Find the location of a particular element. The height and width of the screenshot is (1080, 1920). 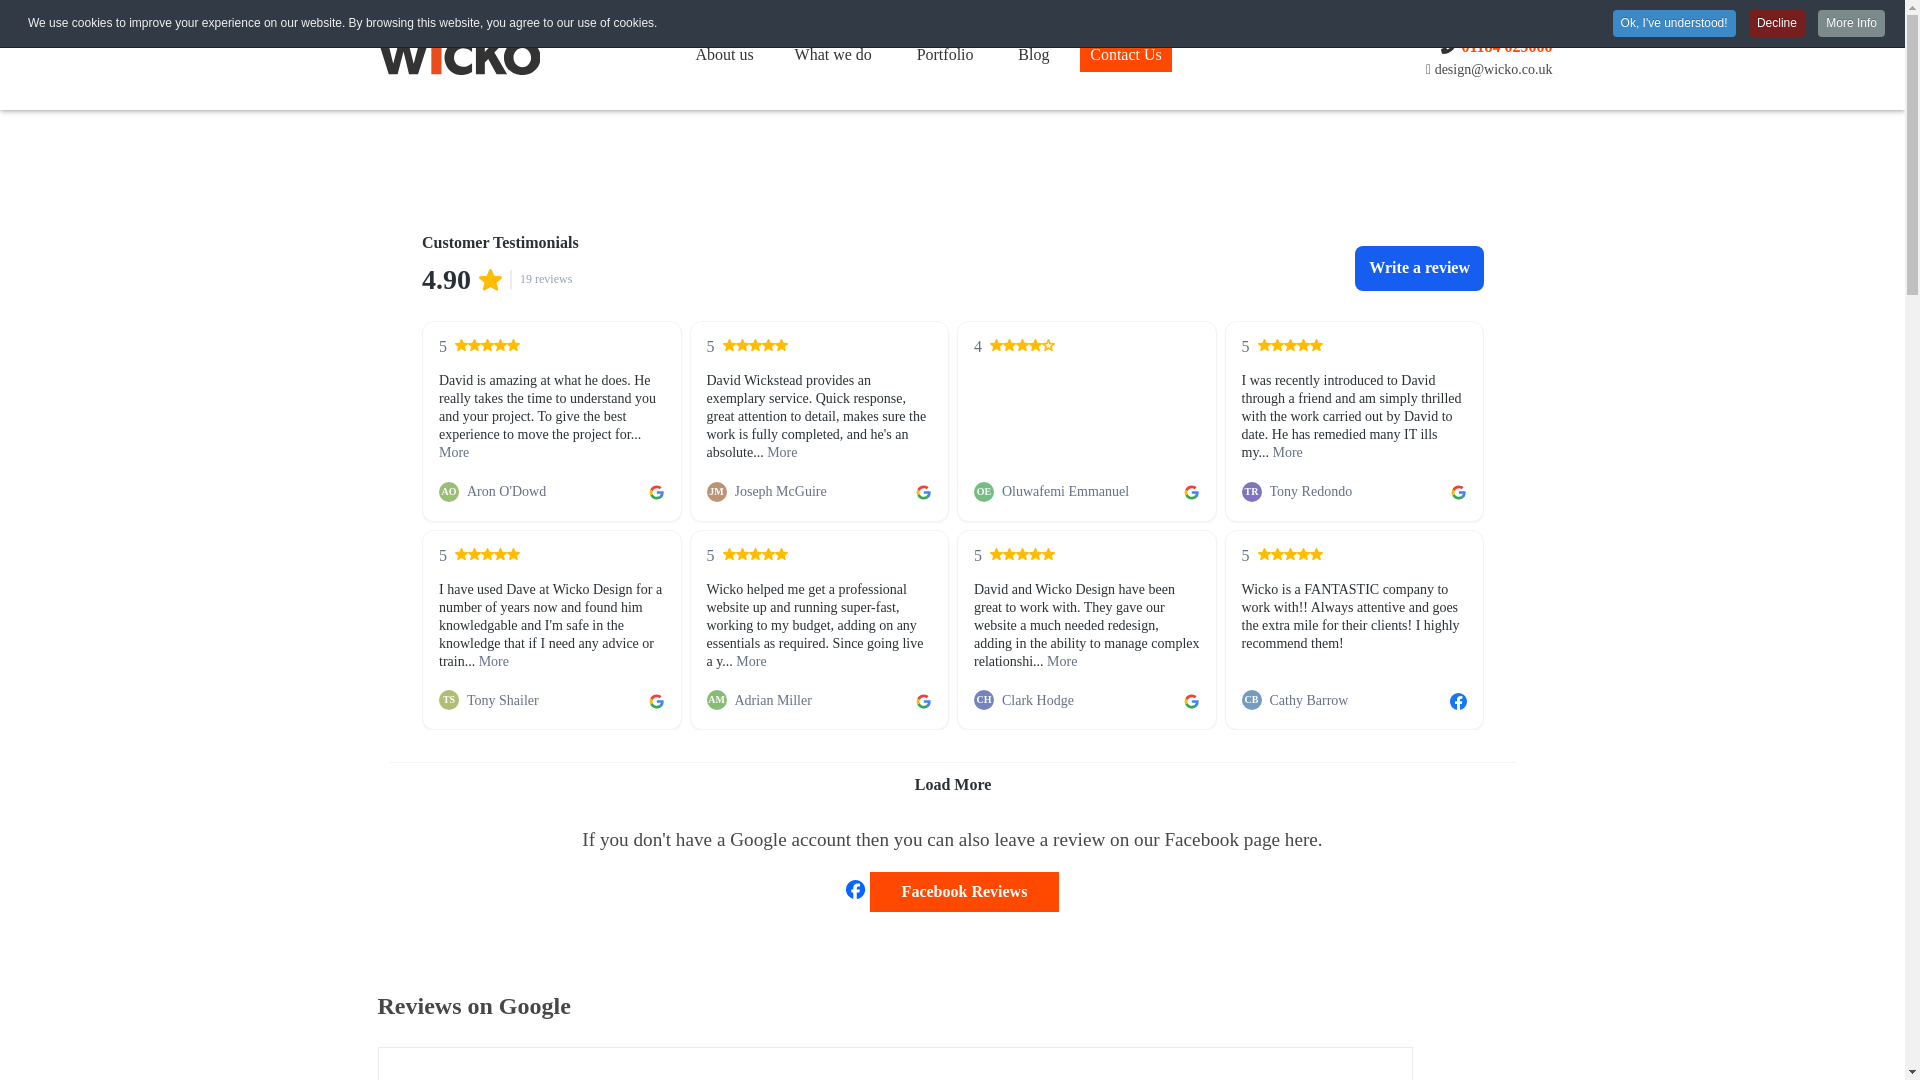

Blog is located at coordinates (1032, 58).